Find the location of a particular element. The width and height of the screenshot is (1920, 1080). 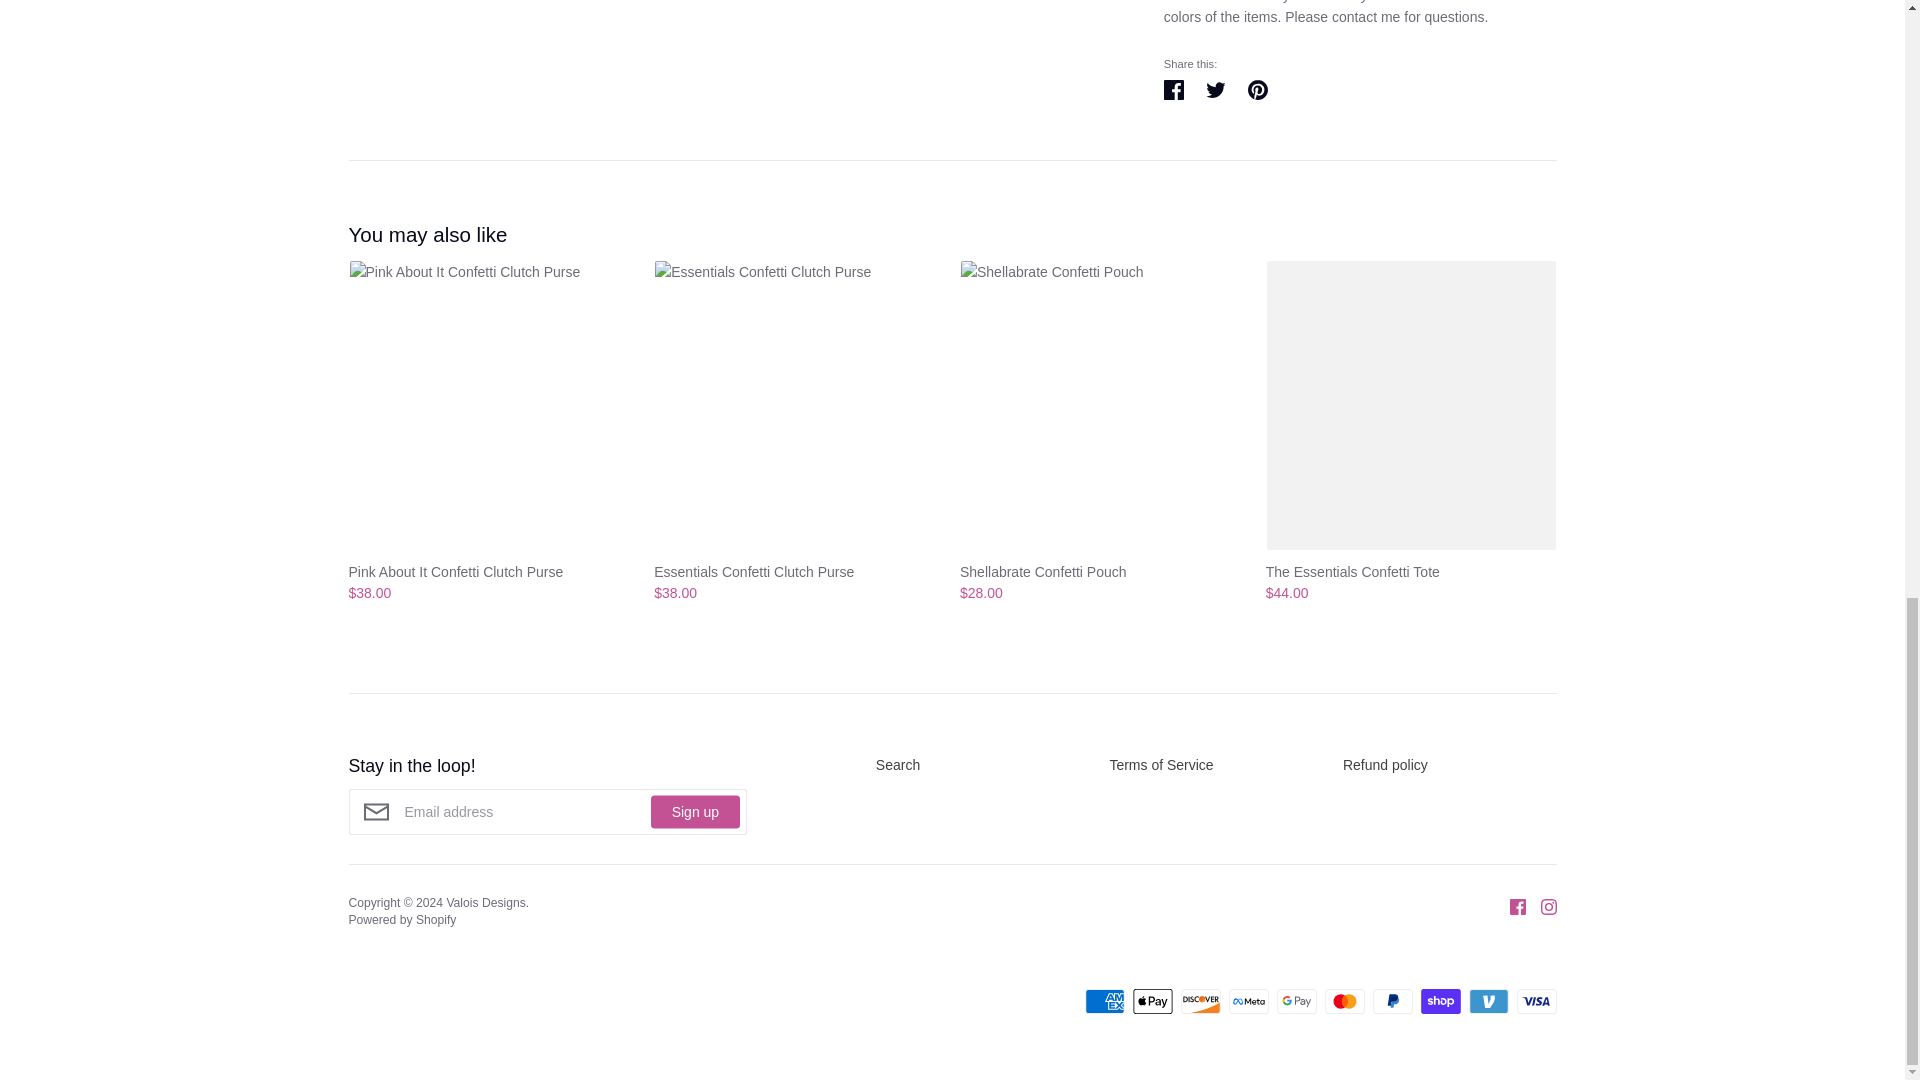

Instagram is located at coordinates (1542, 905).